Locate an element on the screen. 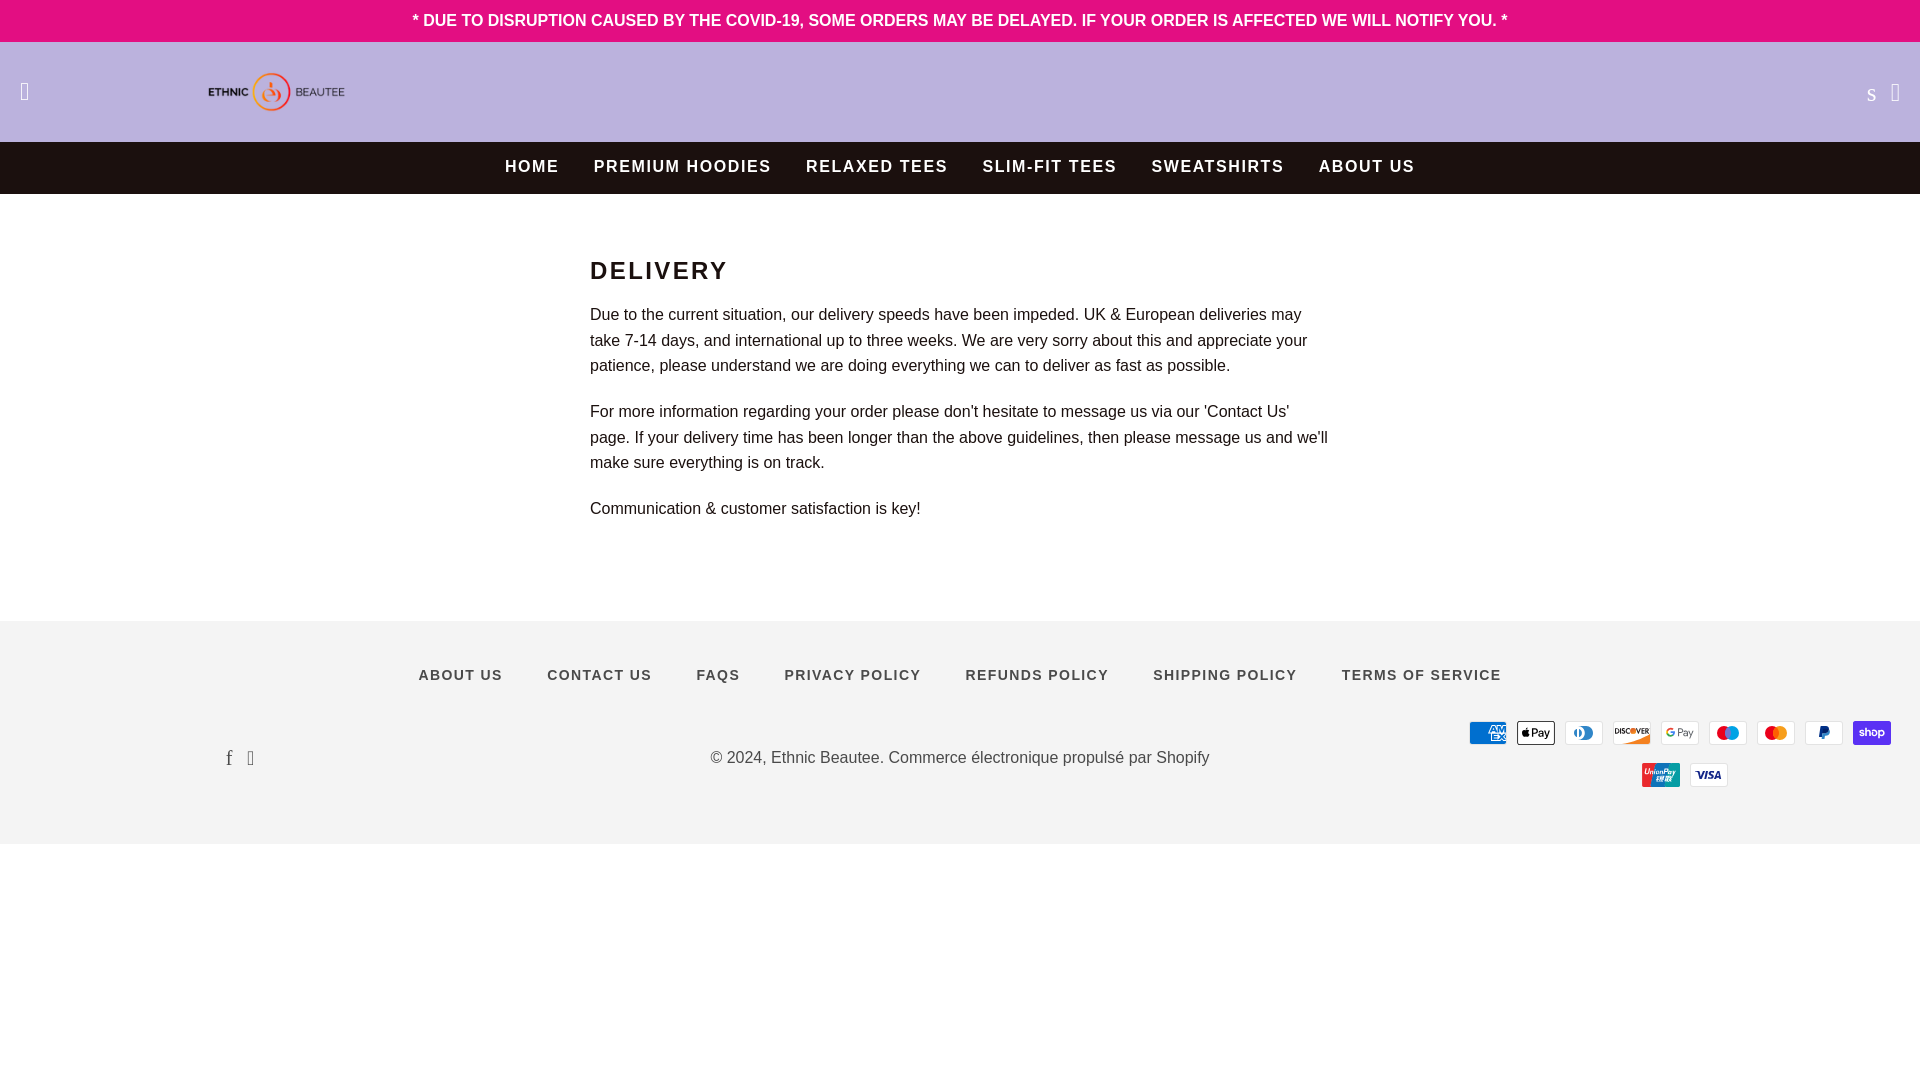 Image resolution: width=1920 pixels, height=1080 pixels. Recherche is located at coordinates (1866, 92).